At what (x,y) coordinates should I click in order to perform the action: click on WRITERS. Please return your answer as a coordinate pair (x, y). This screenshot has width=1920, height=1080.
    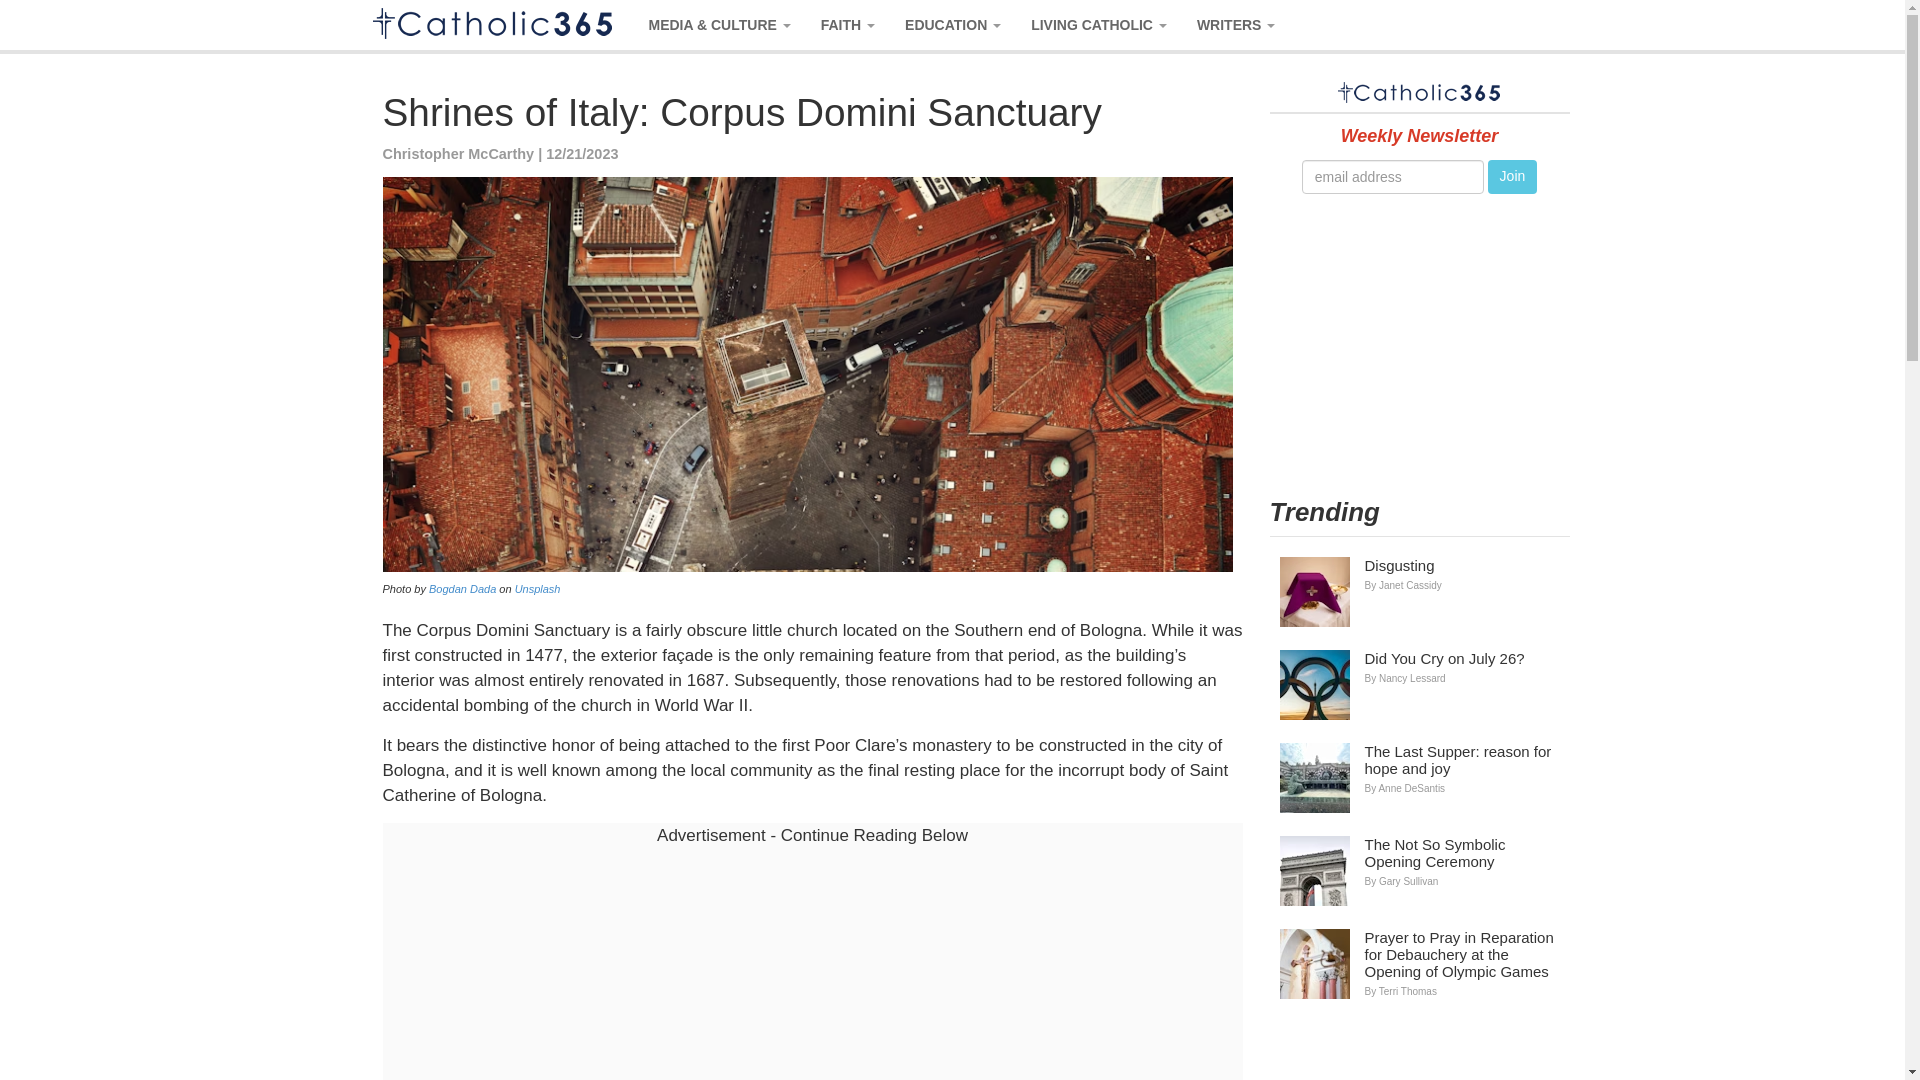
    Looking at the image, I should click on (1236, 24).